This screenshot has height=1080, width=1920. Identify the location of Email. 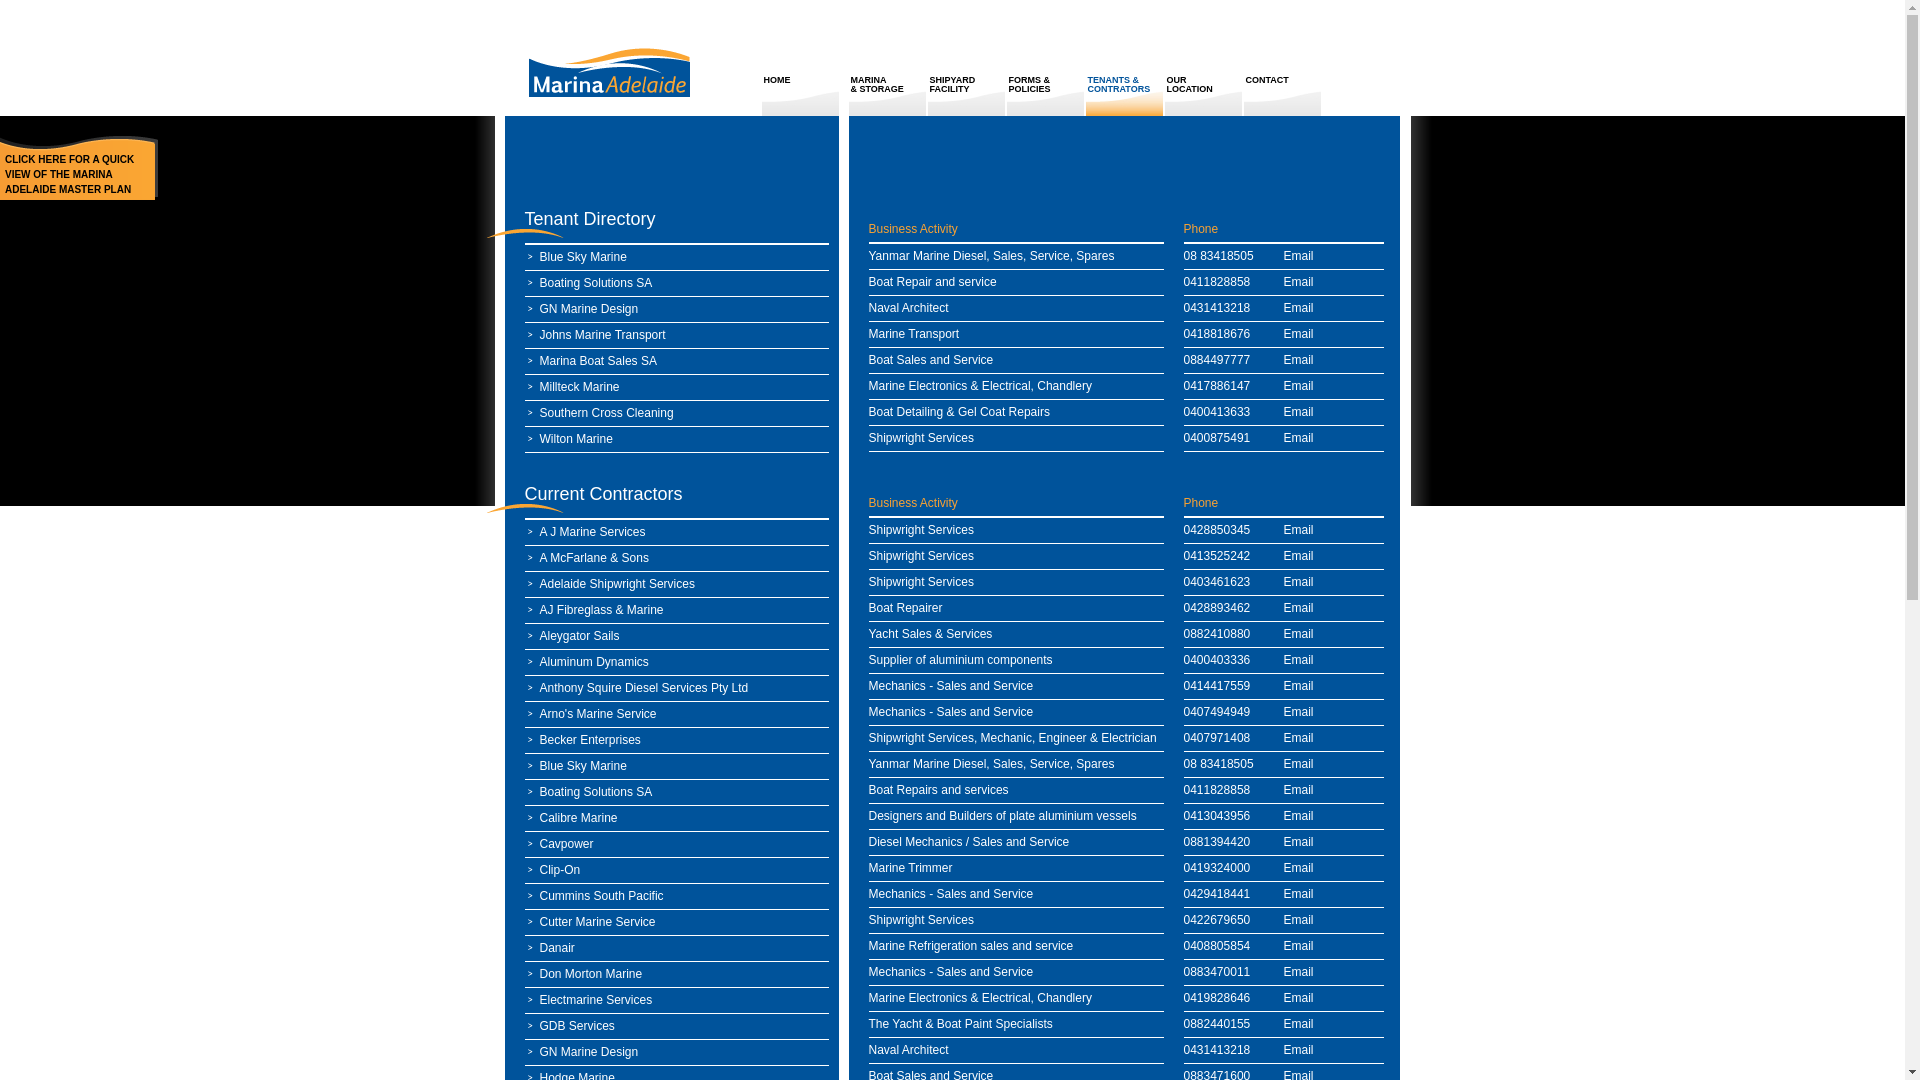
(1299, 920).